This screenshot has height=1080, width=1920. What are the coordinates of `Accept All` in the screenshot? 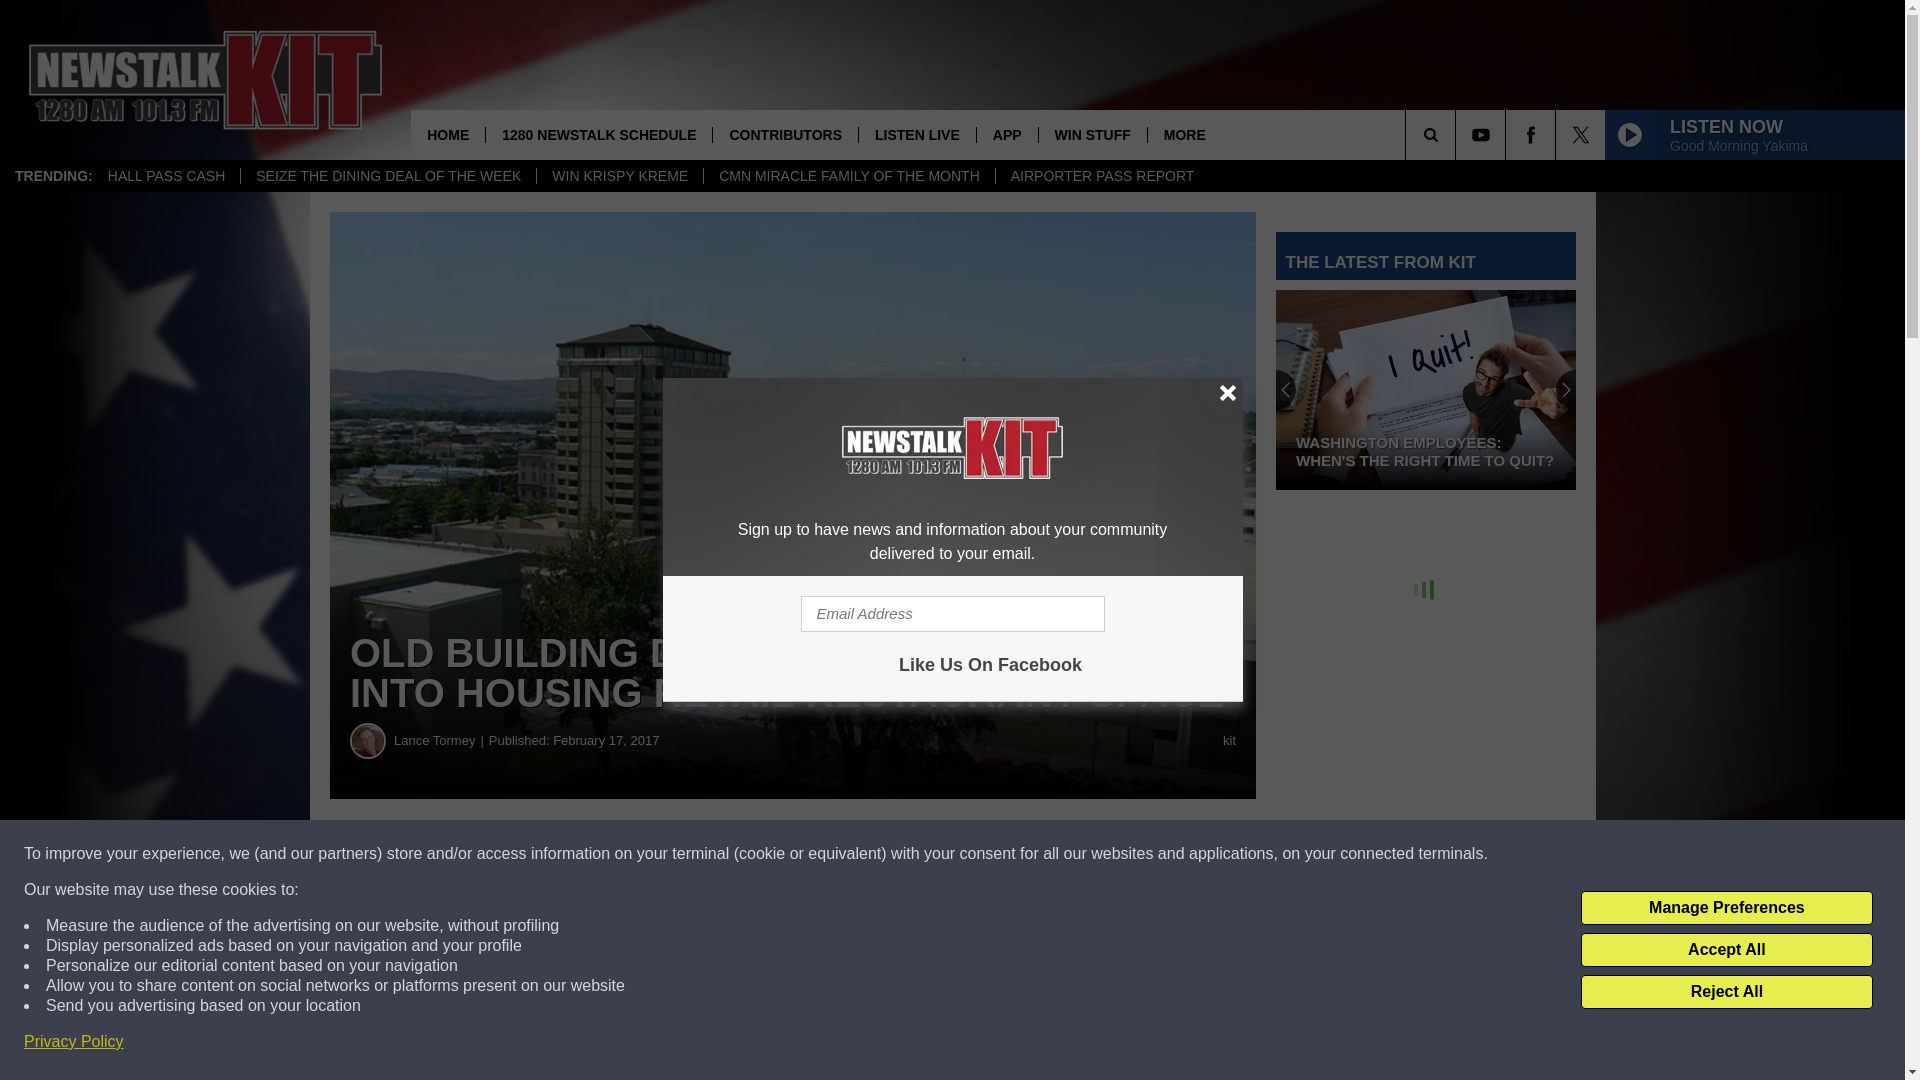 It's located at (1726, 950).